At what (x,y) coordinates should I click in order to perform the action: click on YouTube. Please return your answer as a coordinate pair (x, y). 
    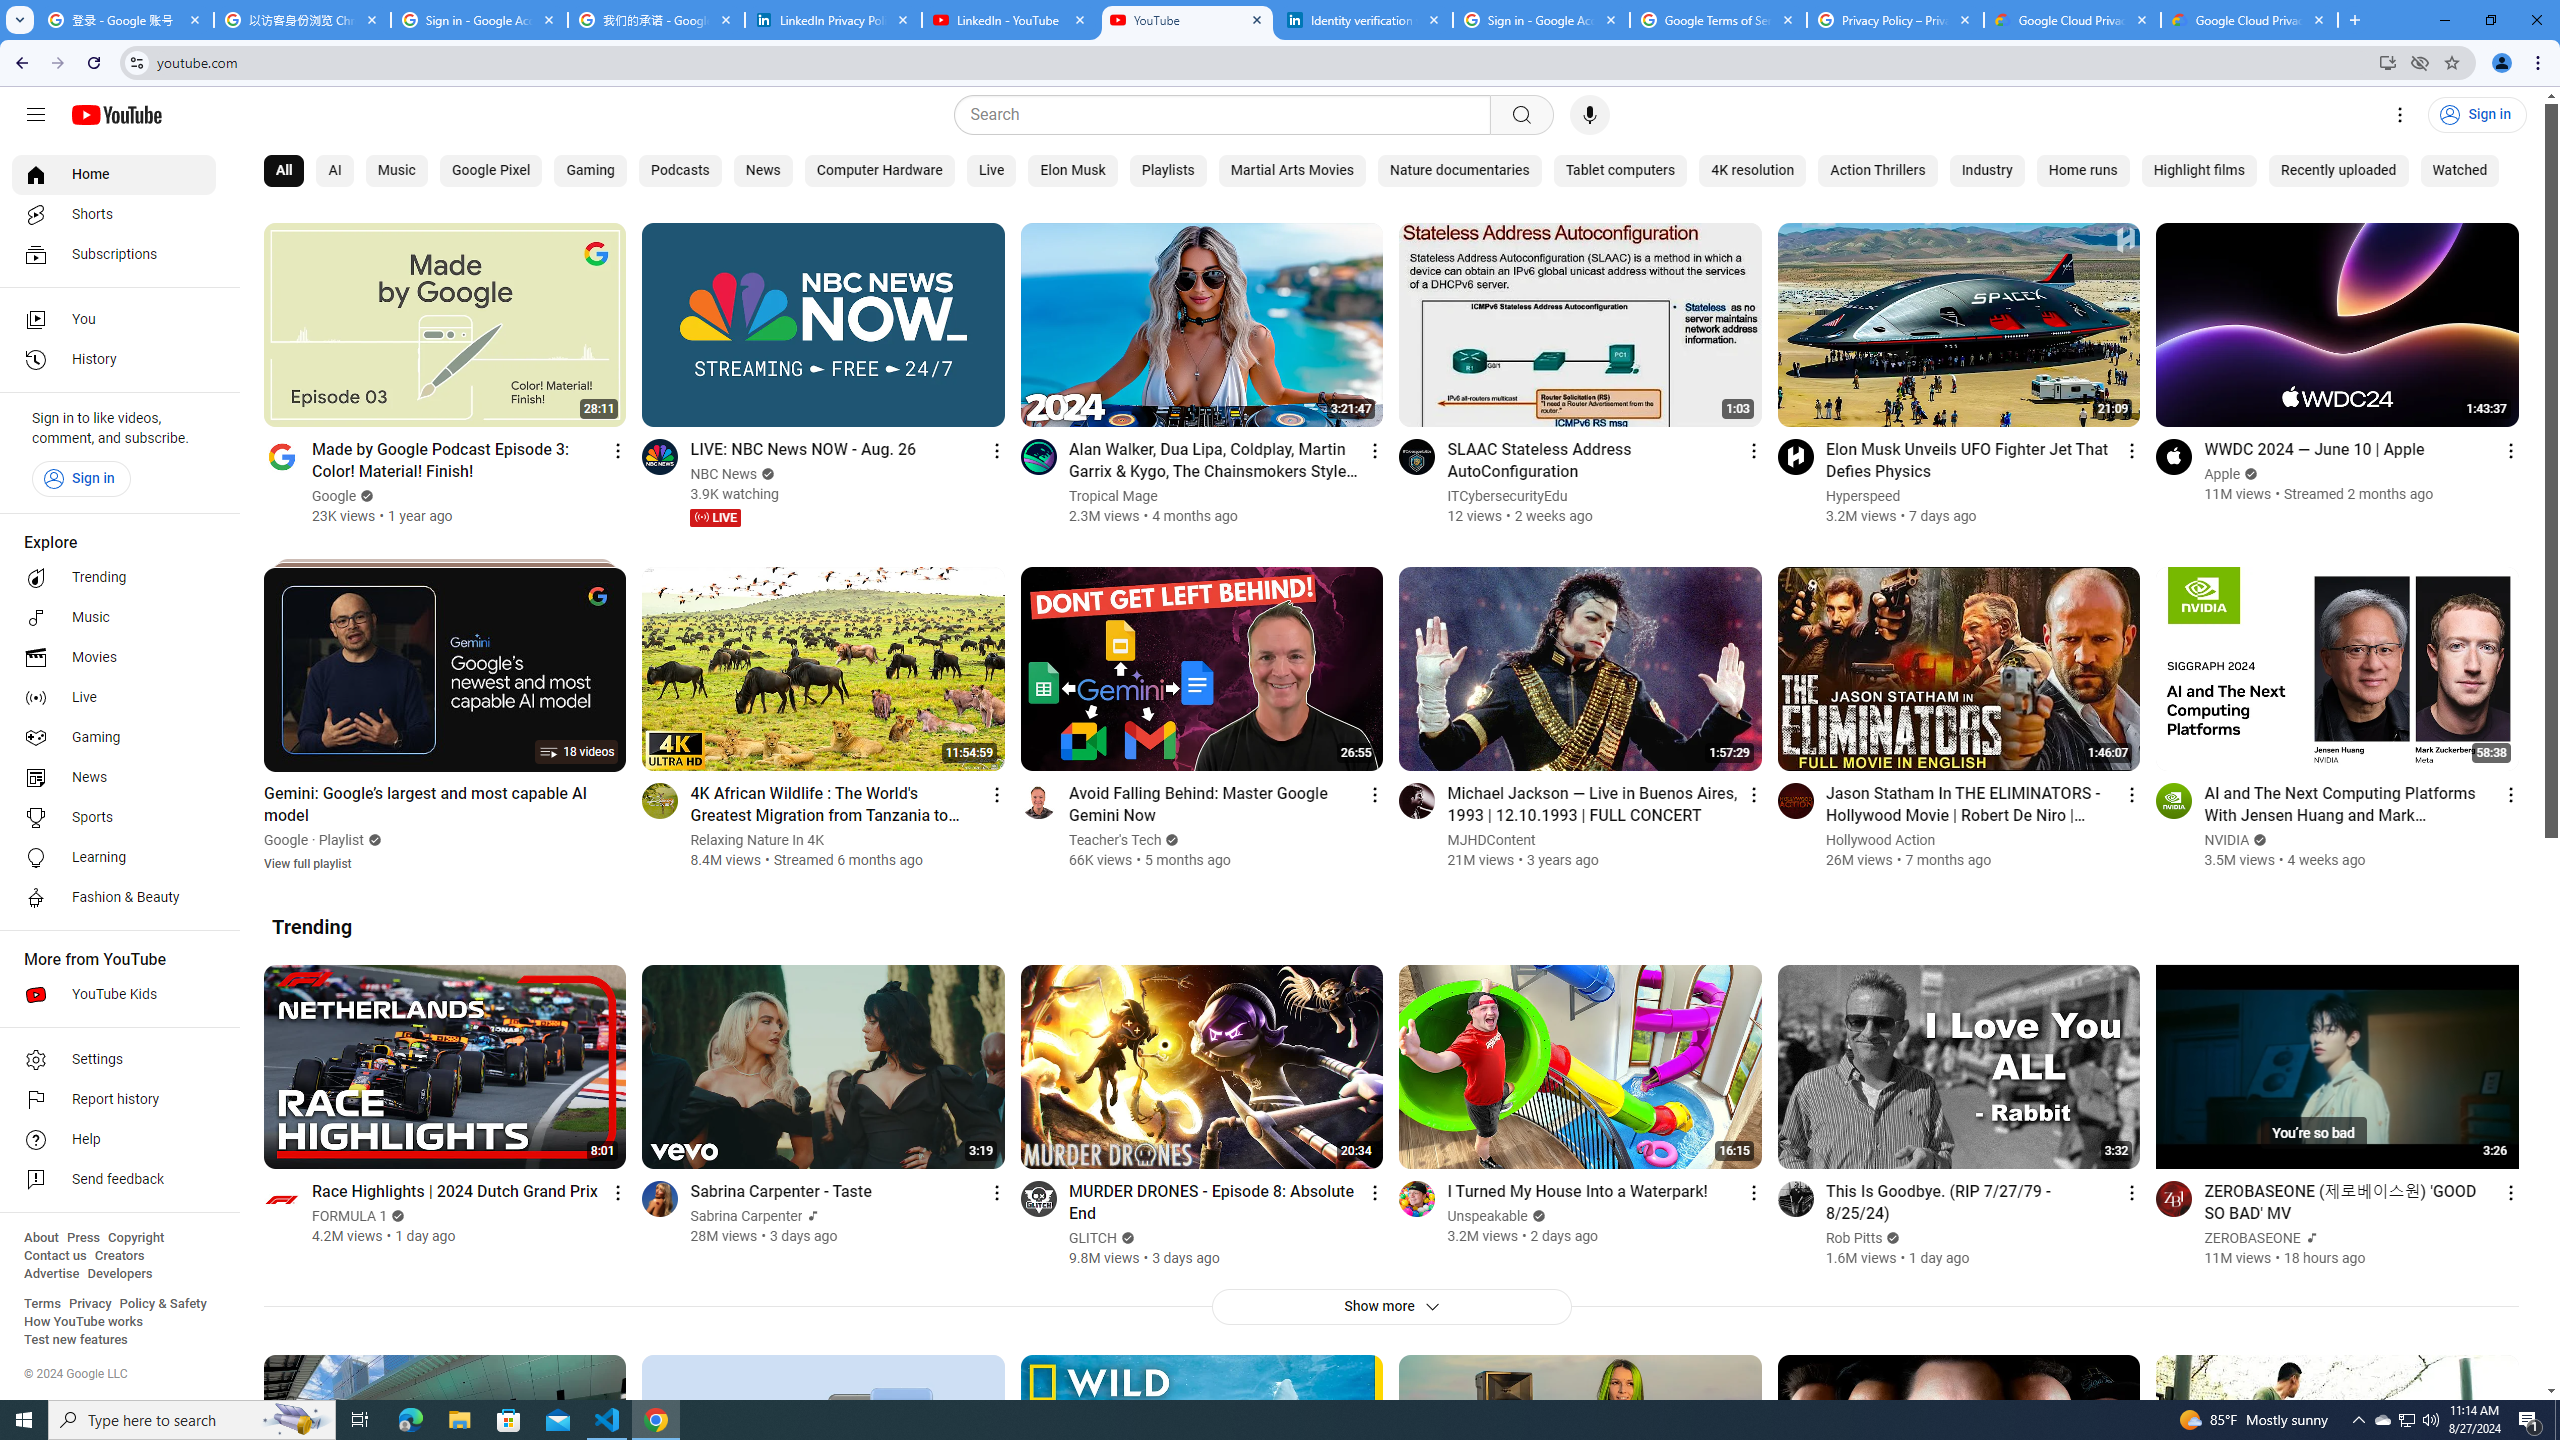
    Looking at the image, I should click on (1188, 20).